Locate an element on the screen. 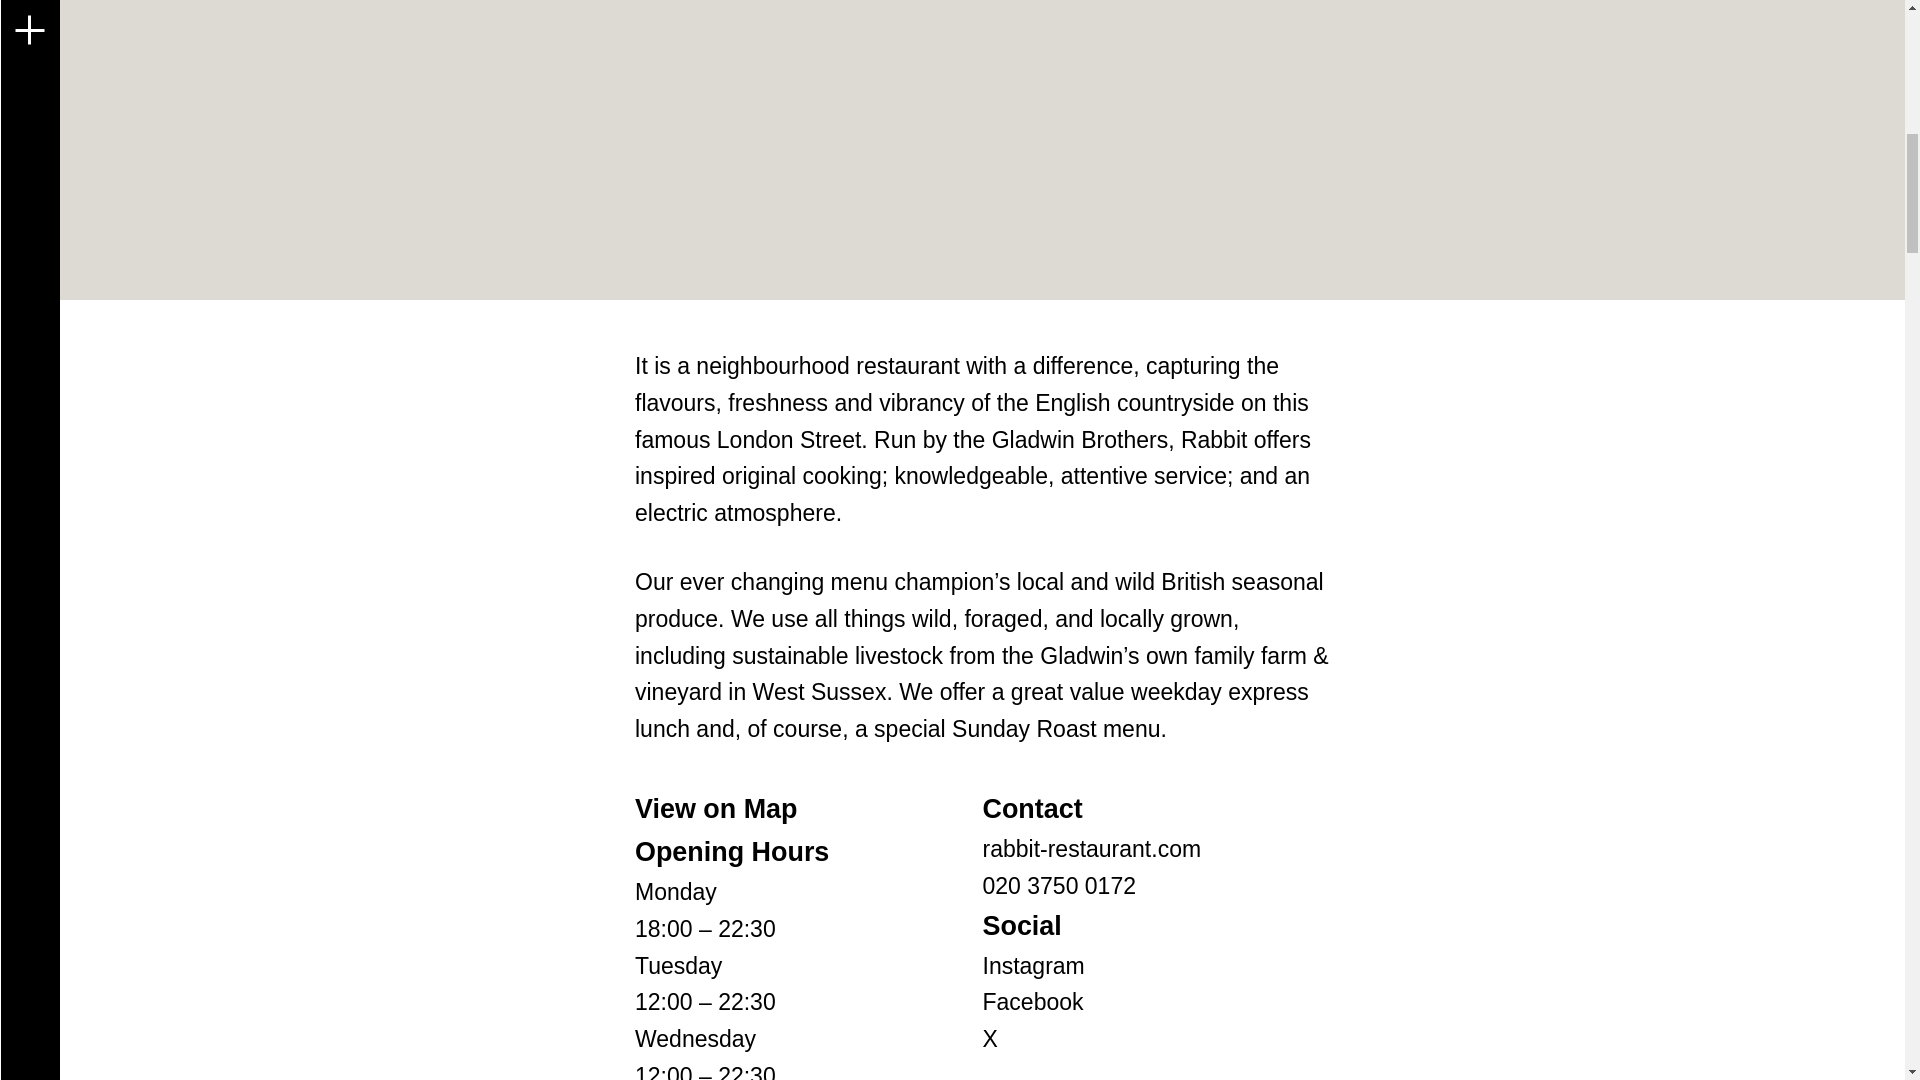 The width and height of the screenshot is (1920, 1080). 020 3750 0172 is located at coordinates (1058, 885).